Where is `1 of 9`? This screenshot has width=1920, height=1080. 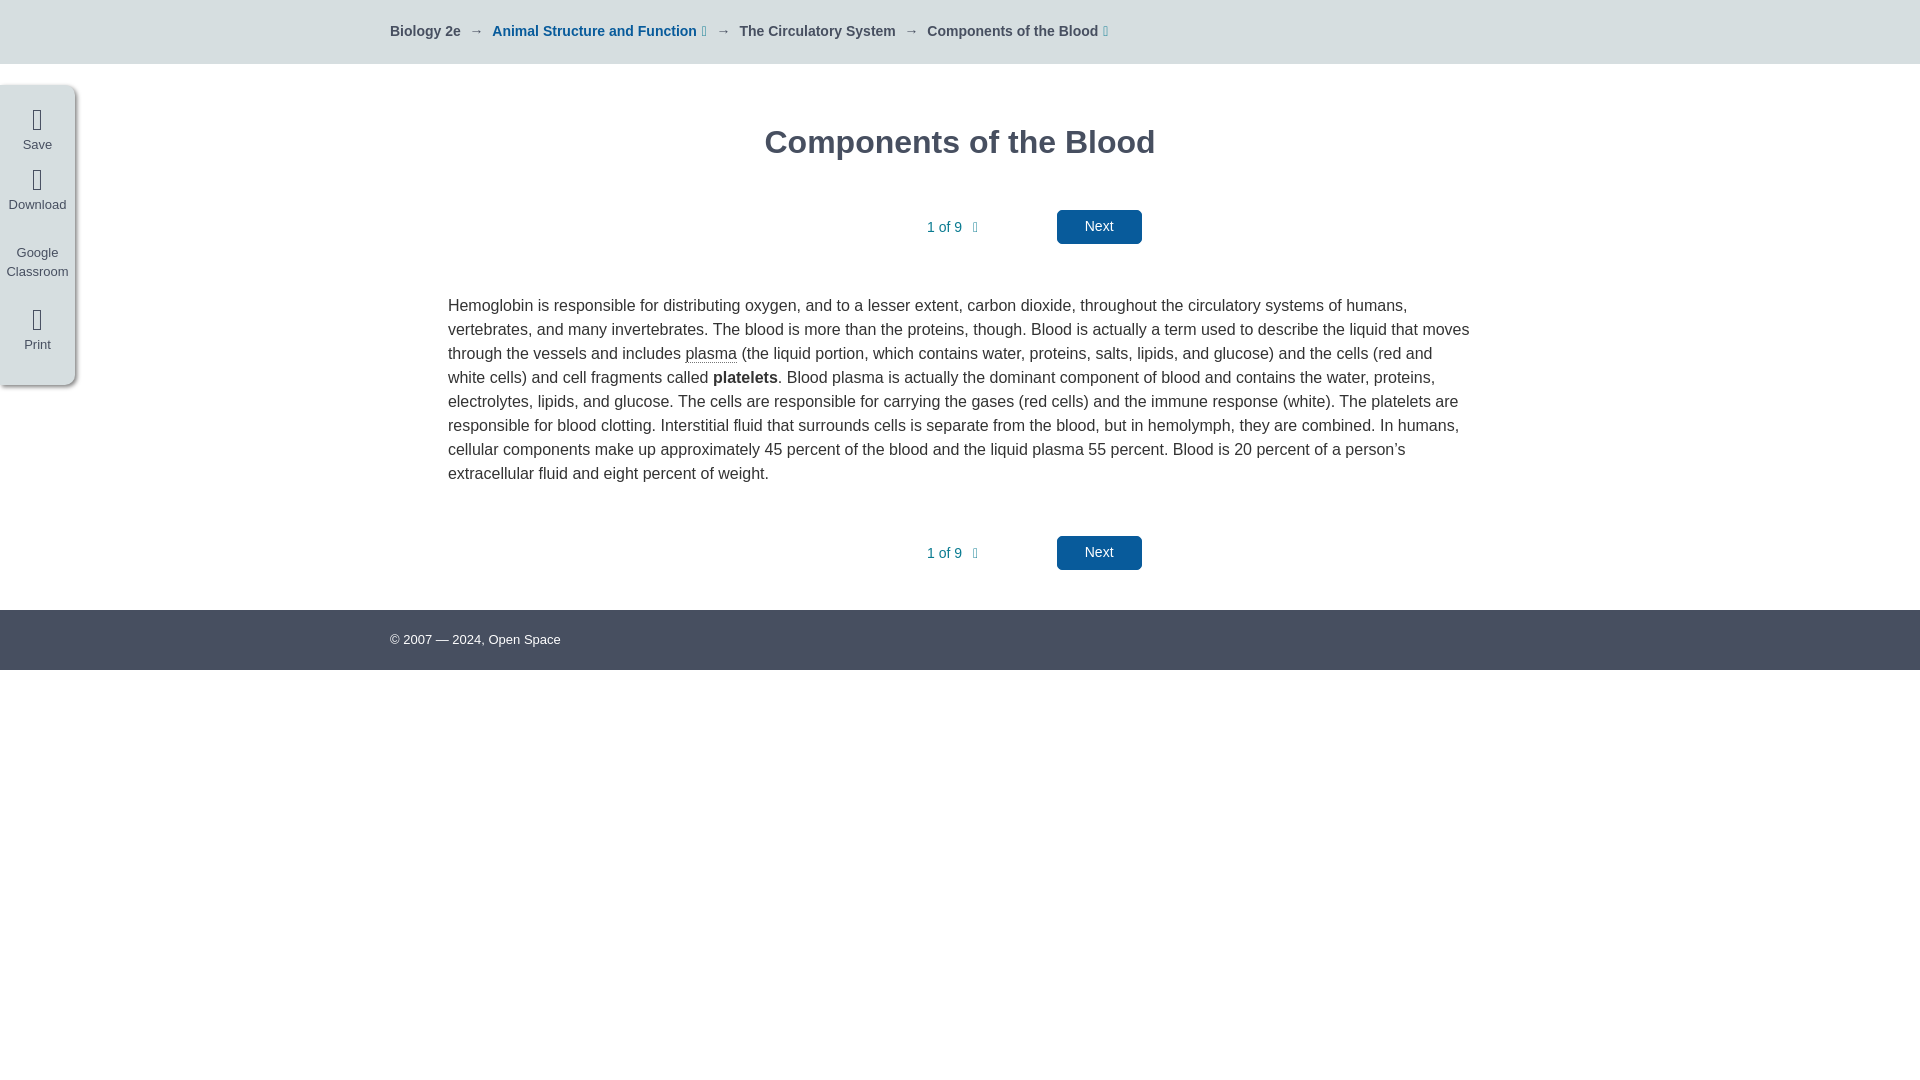 1 of 9 is located at coordinates (952, 227).